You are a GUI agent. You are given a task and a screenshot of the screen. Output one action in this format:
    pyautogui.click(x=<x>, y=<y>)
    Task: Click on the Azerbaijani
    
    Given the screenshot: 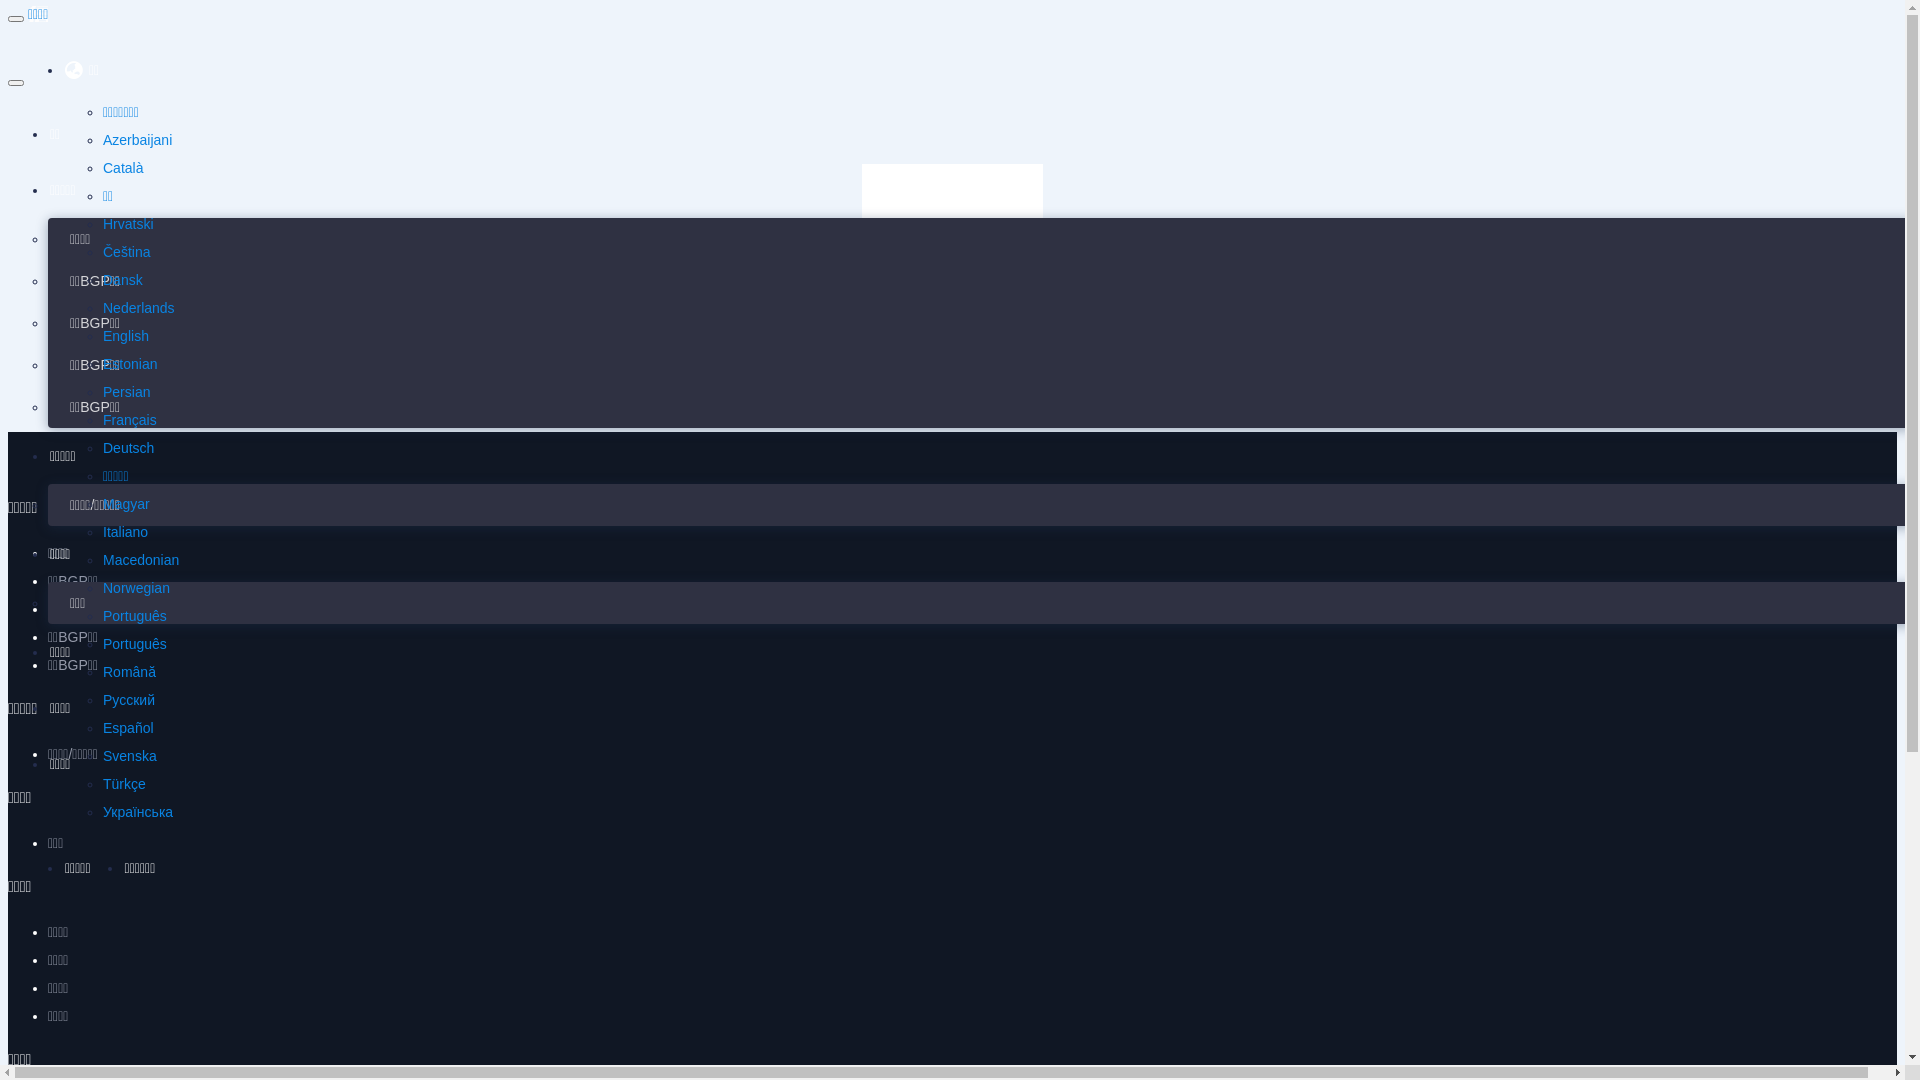 What is the action you would take?
    pyautogui.click(x=138, y=140)
    